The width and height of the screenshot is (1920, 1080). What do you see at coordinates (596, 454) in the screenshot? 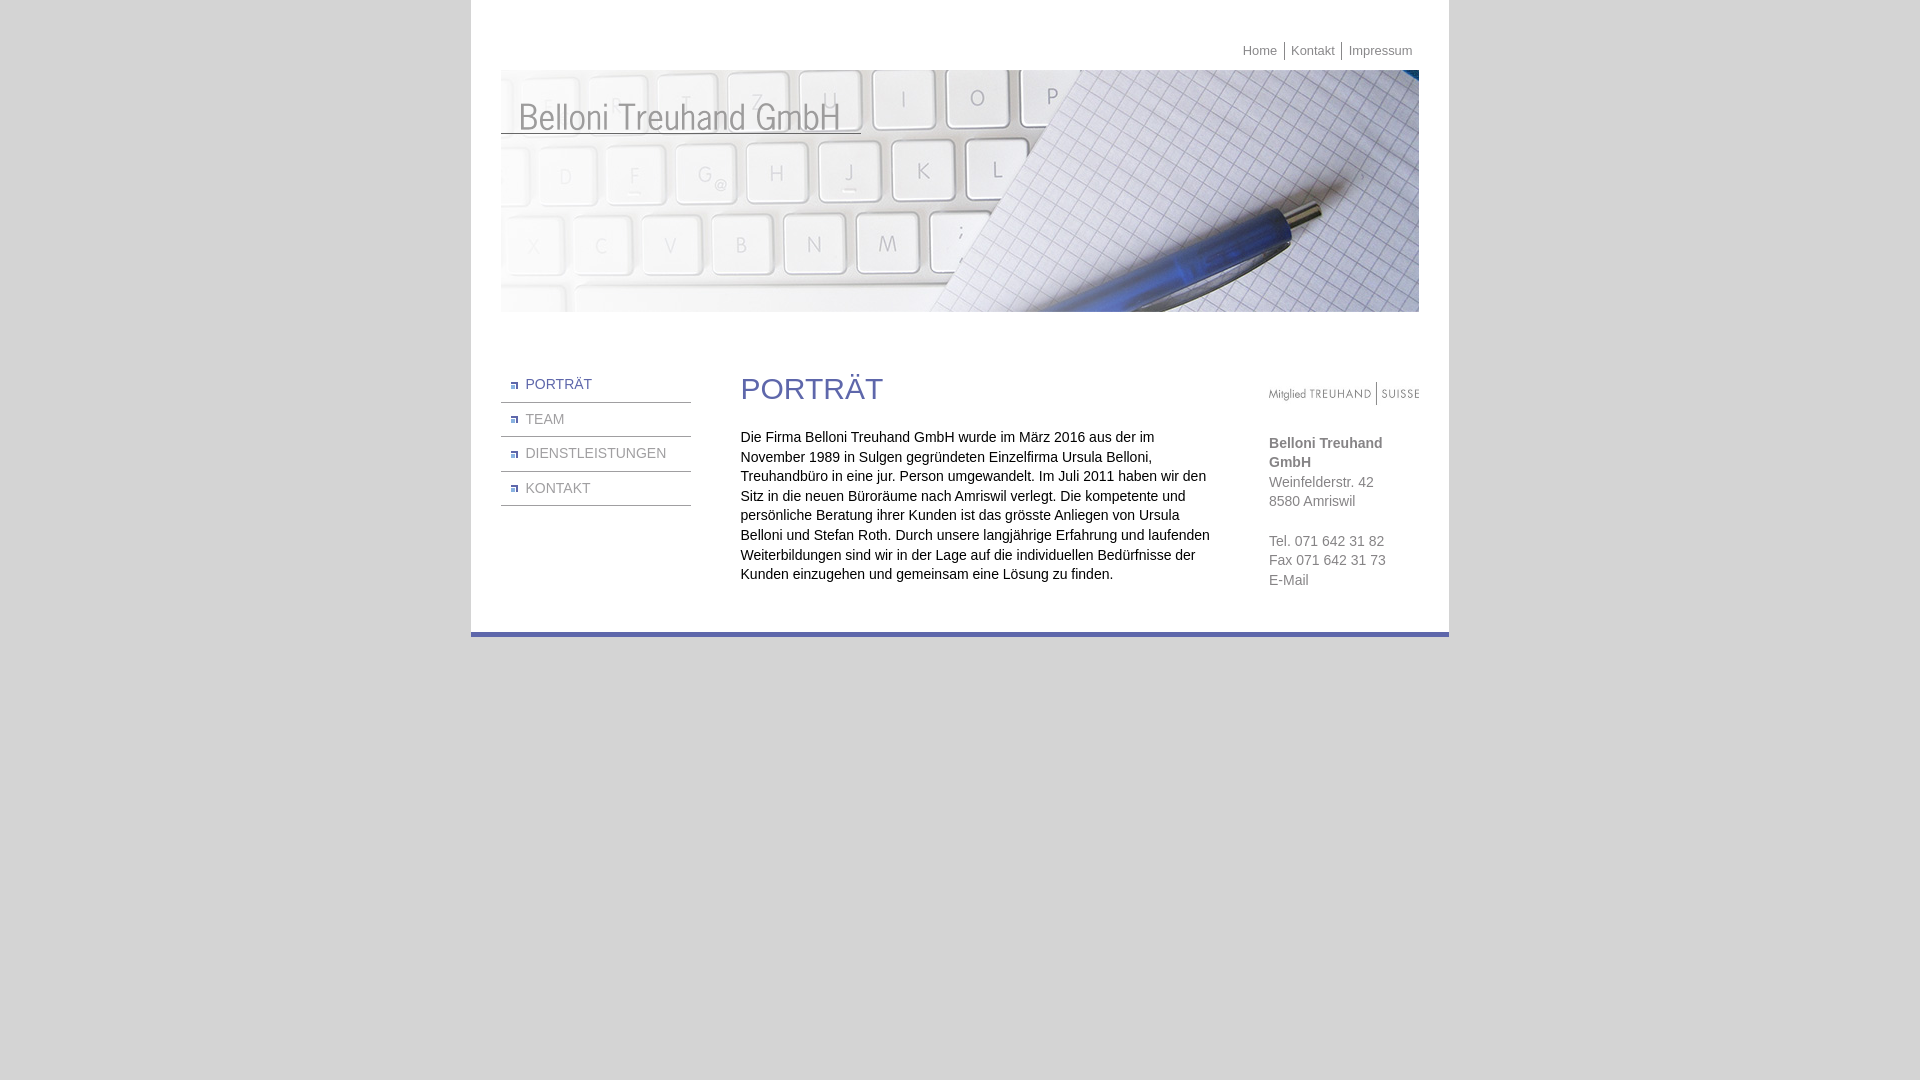
I see `DIENSTLEISTUNGEN` at bounding box center [596, 454].